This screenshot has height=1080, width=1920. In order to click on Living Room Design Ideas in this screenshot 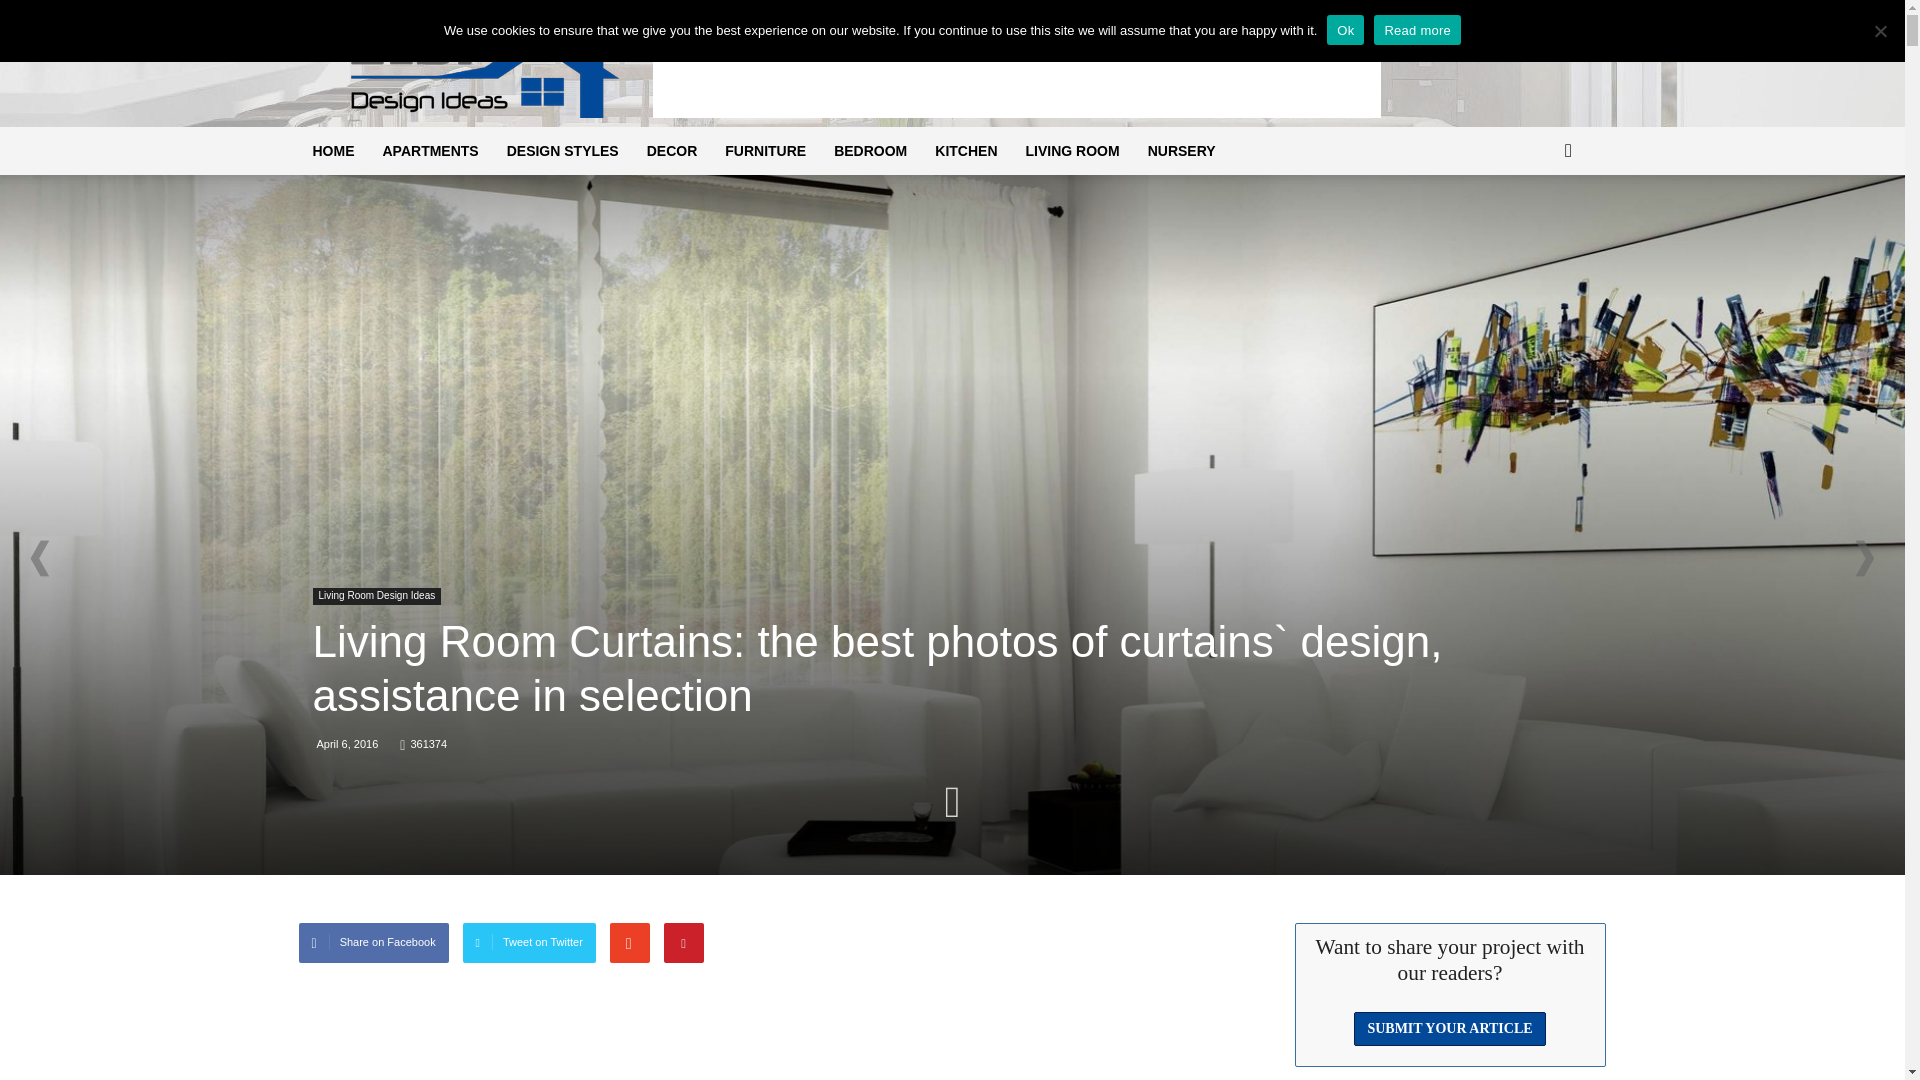, I will do `click(376, 596)`.